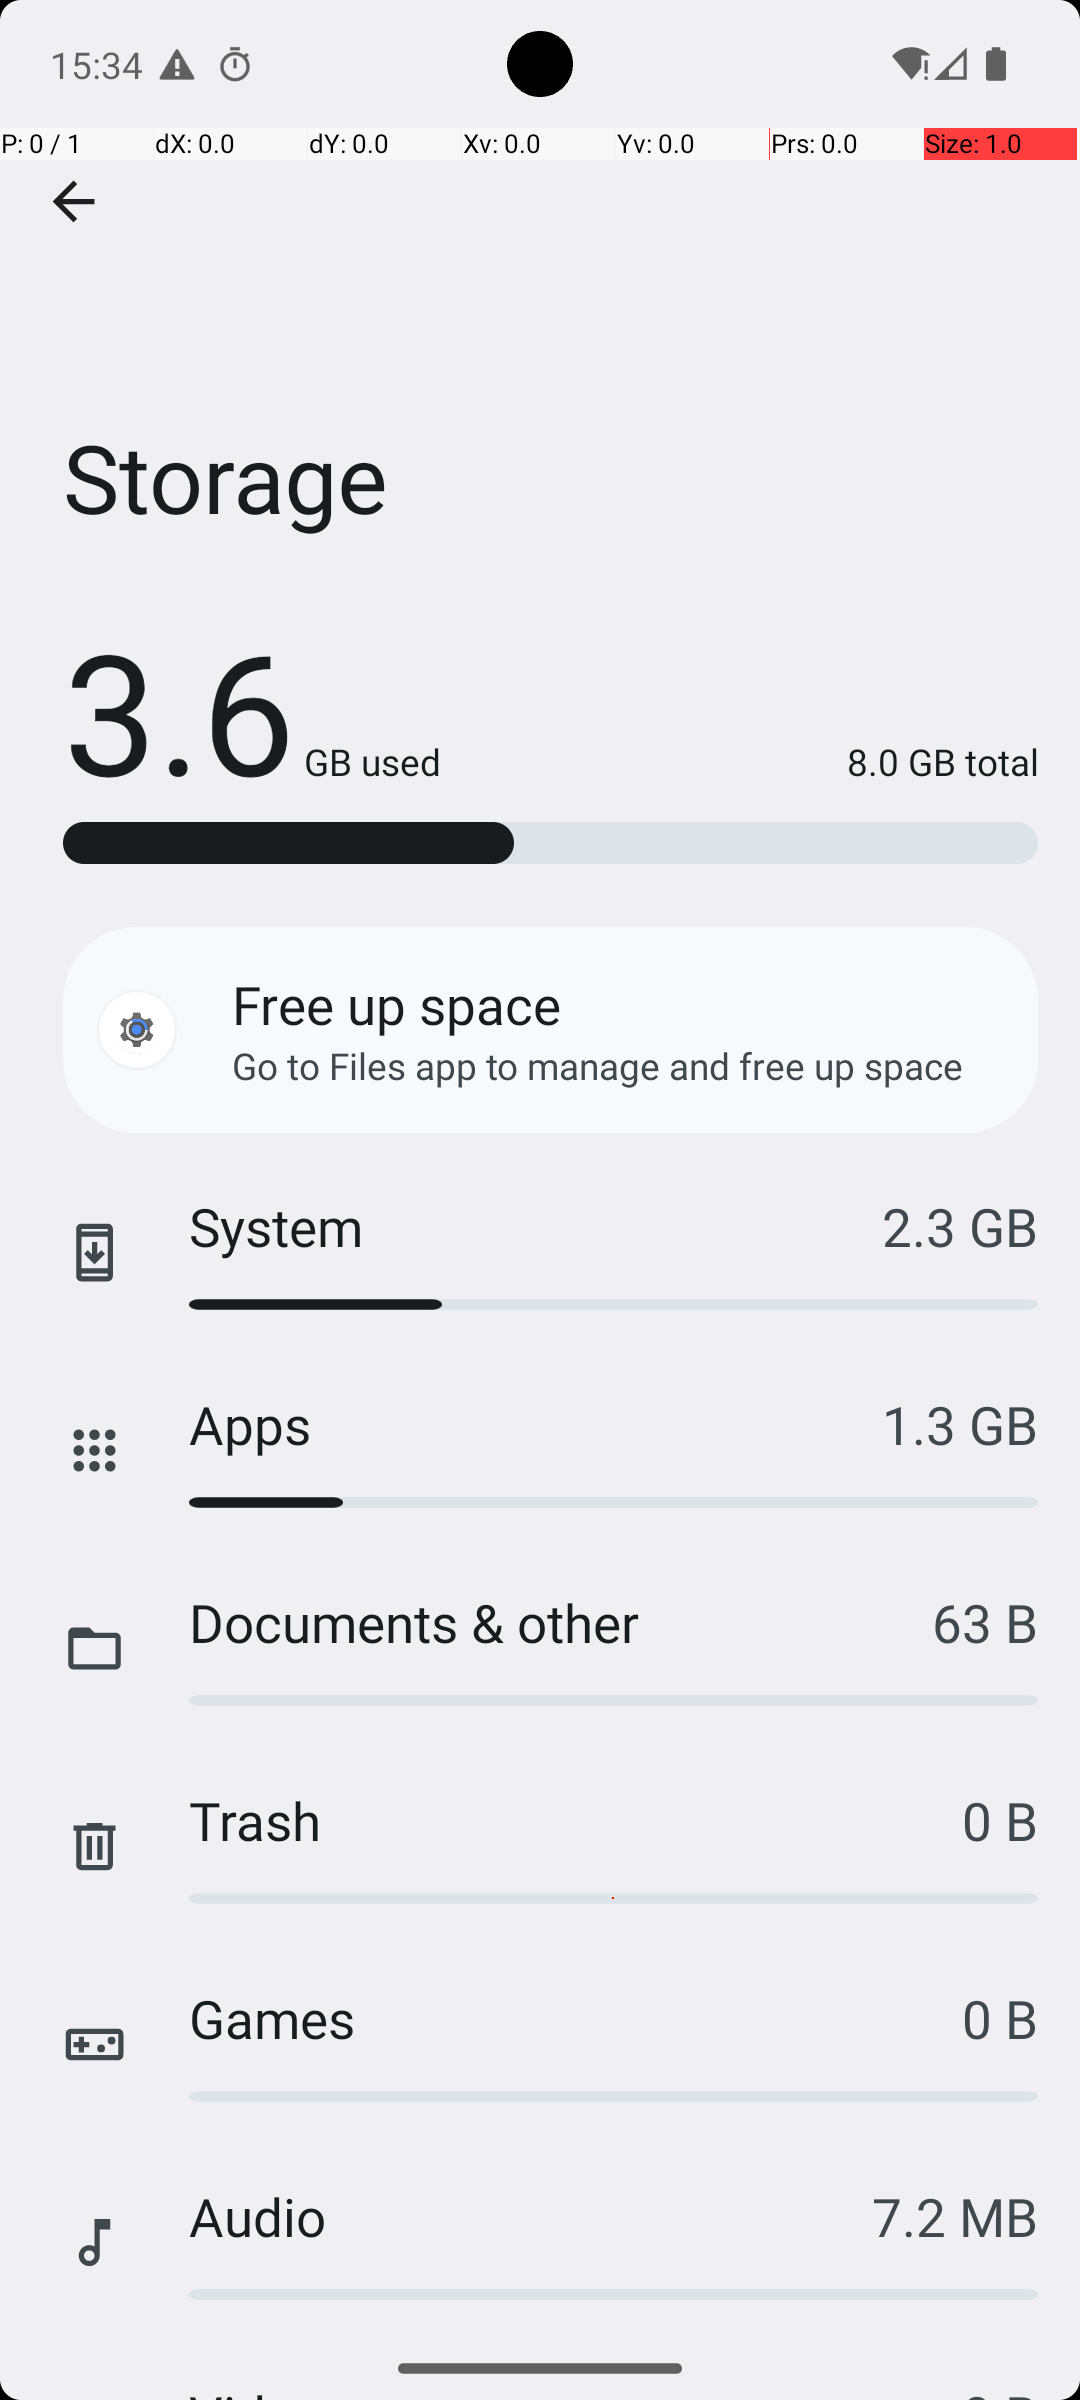  Describe the element at coordinates (985, 1622) in the screenshot. I see `63 B` at that location.